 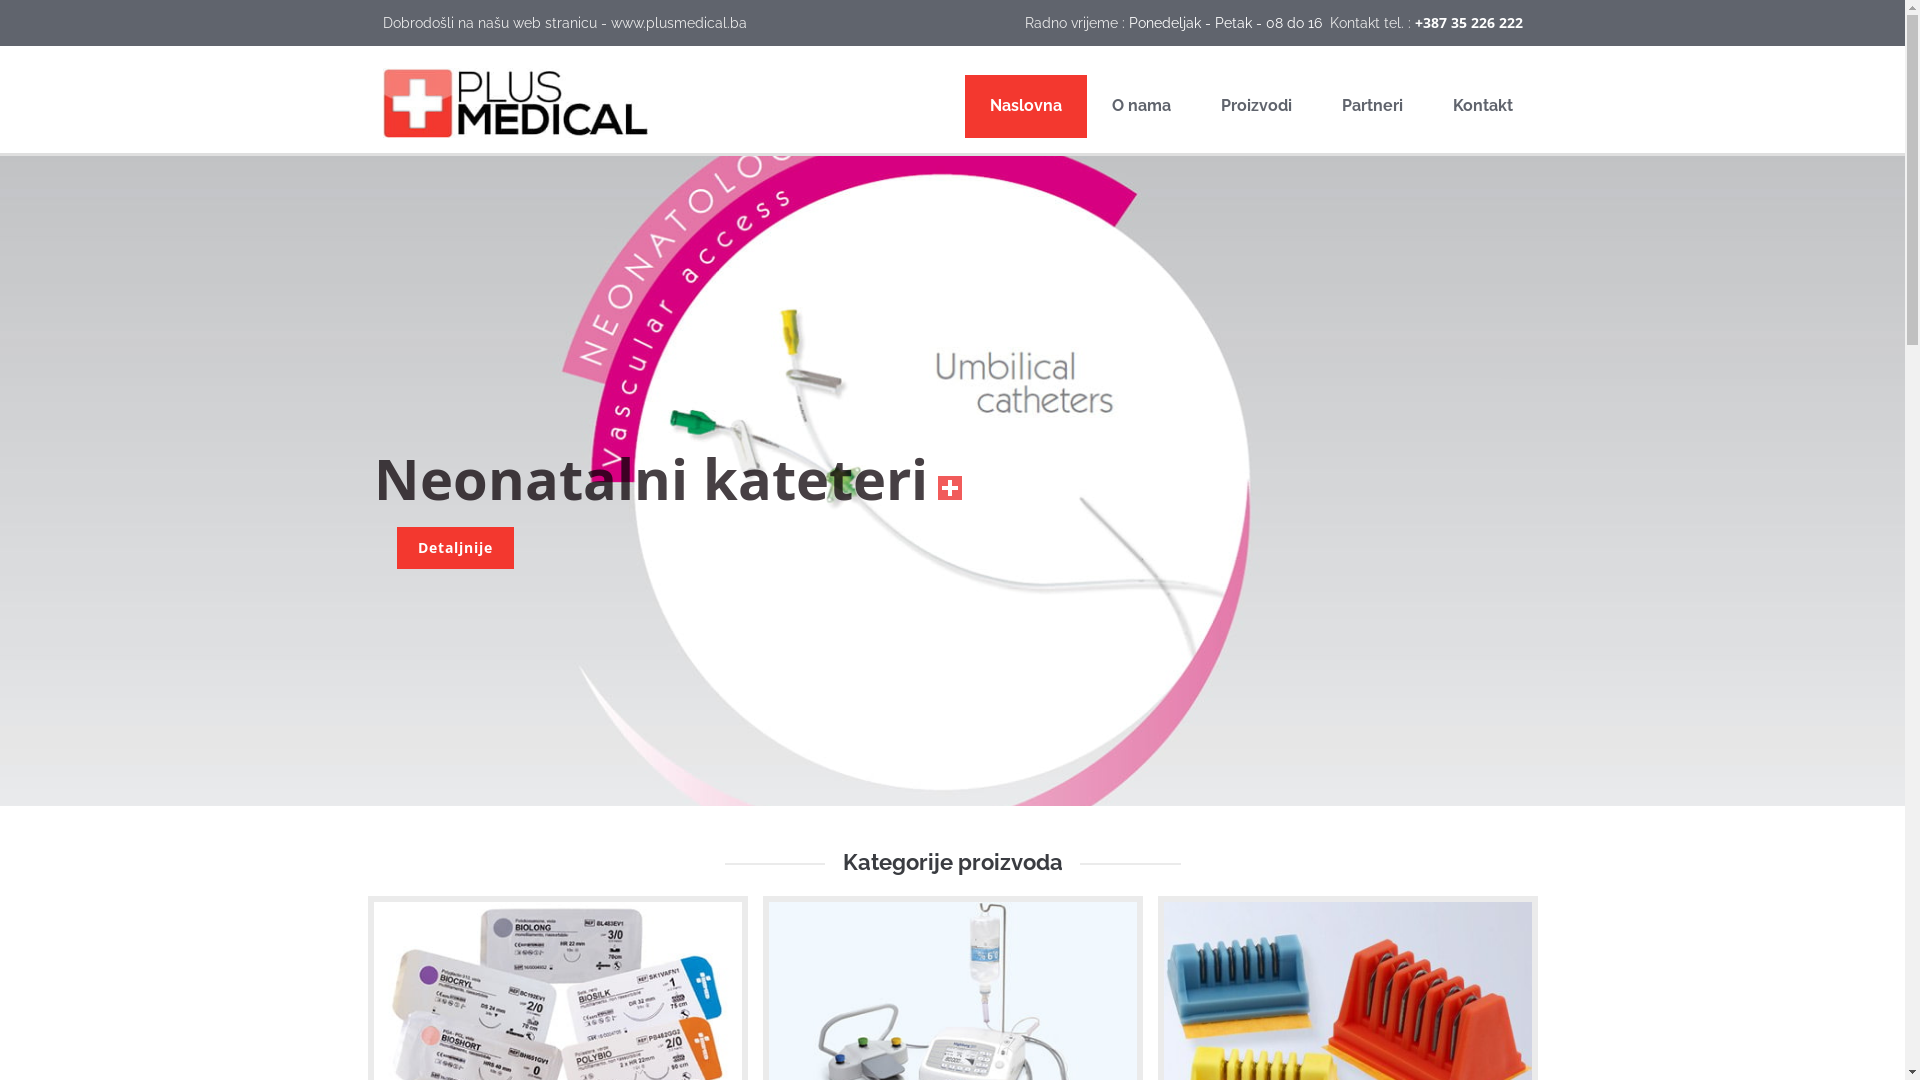 What do you see at coordinates (1025, 106) in the screenshot?
I see `Naslovna` at bounding box center [1025, 106].